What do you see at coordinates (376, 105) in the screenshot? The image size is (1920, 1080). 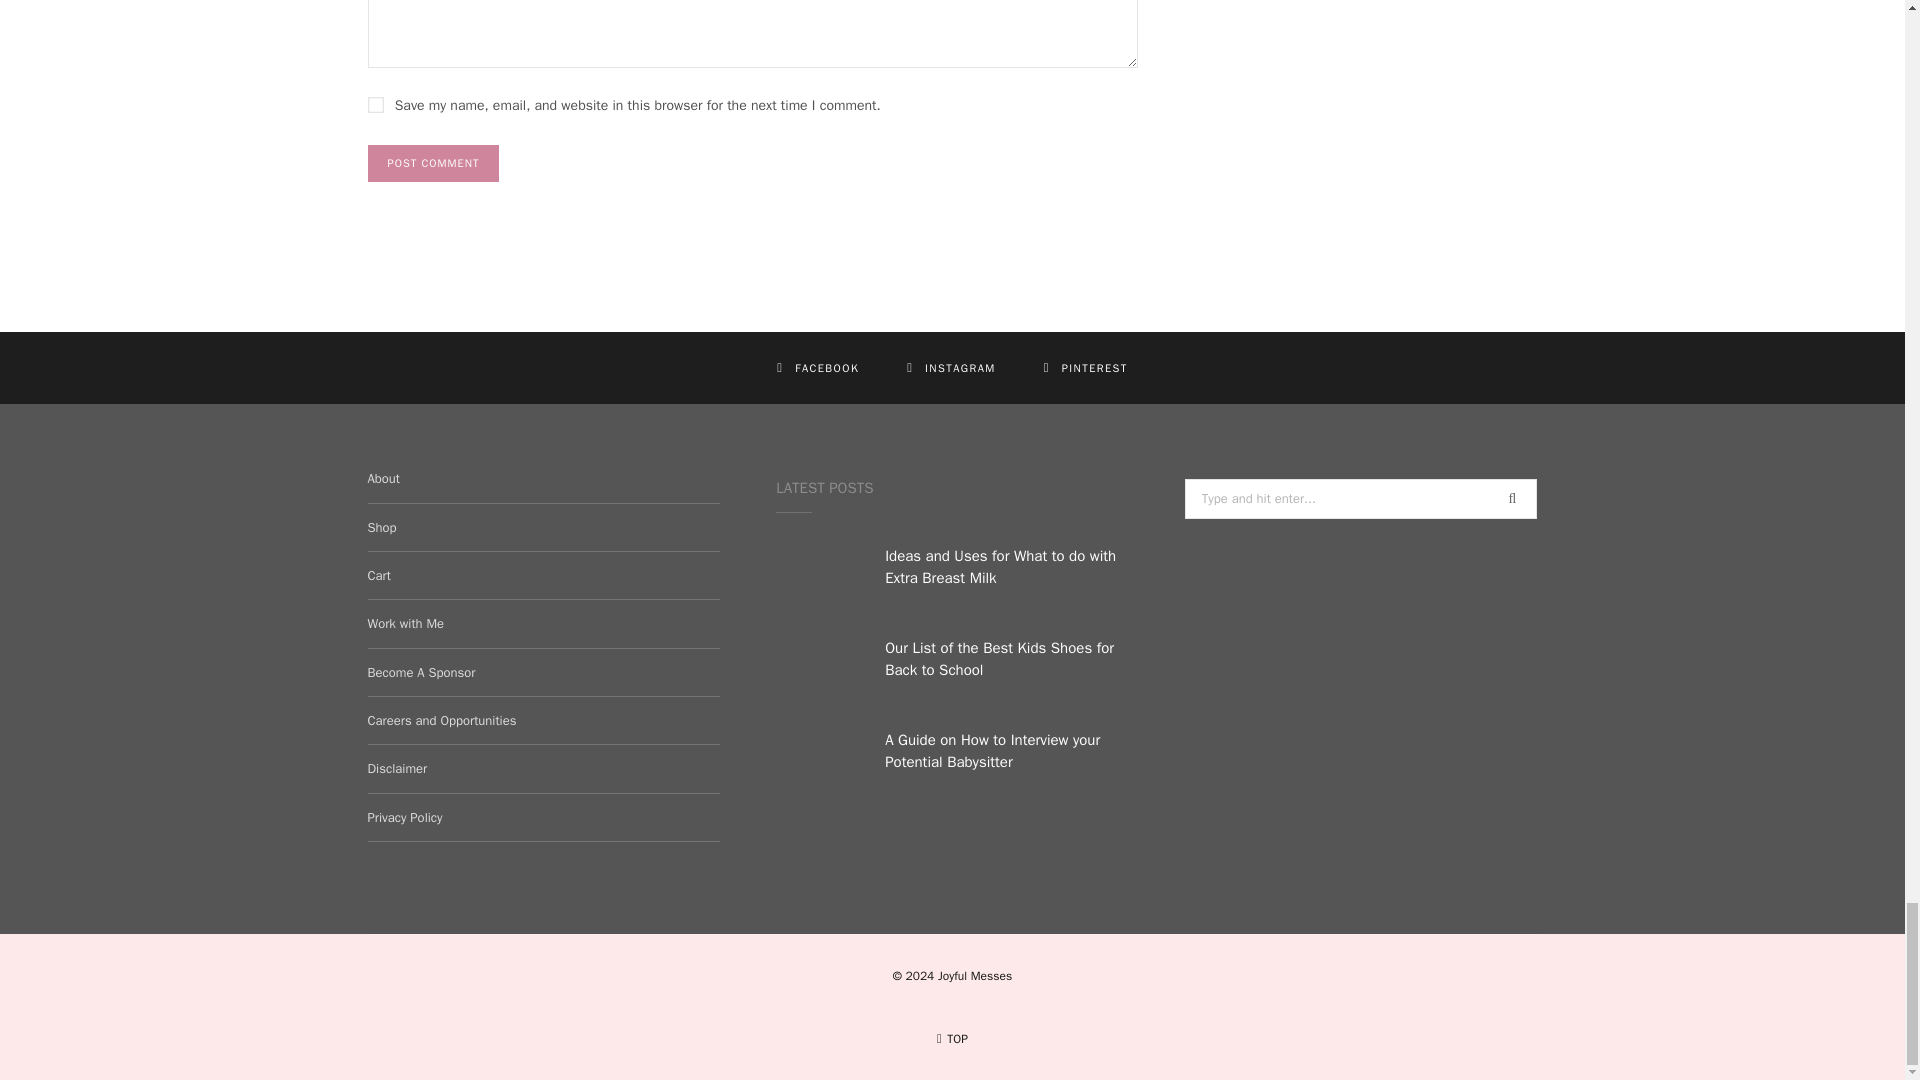 I see `yes` at bounding box center [376, 105].